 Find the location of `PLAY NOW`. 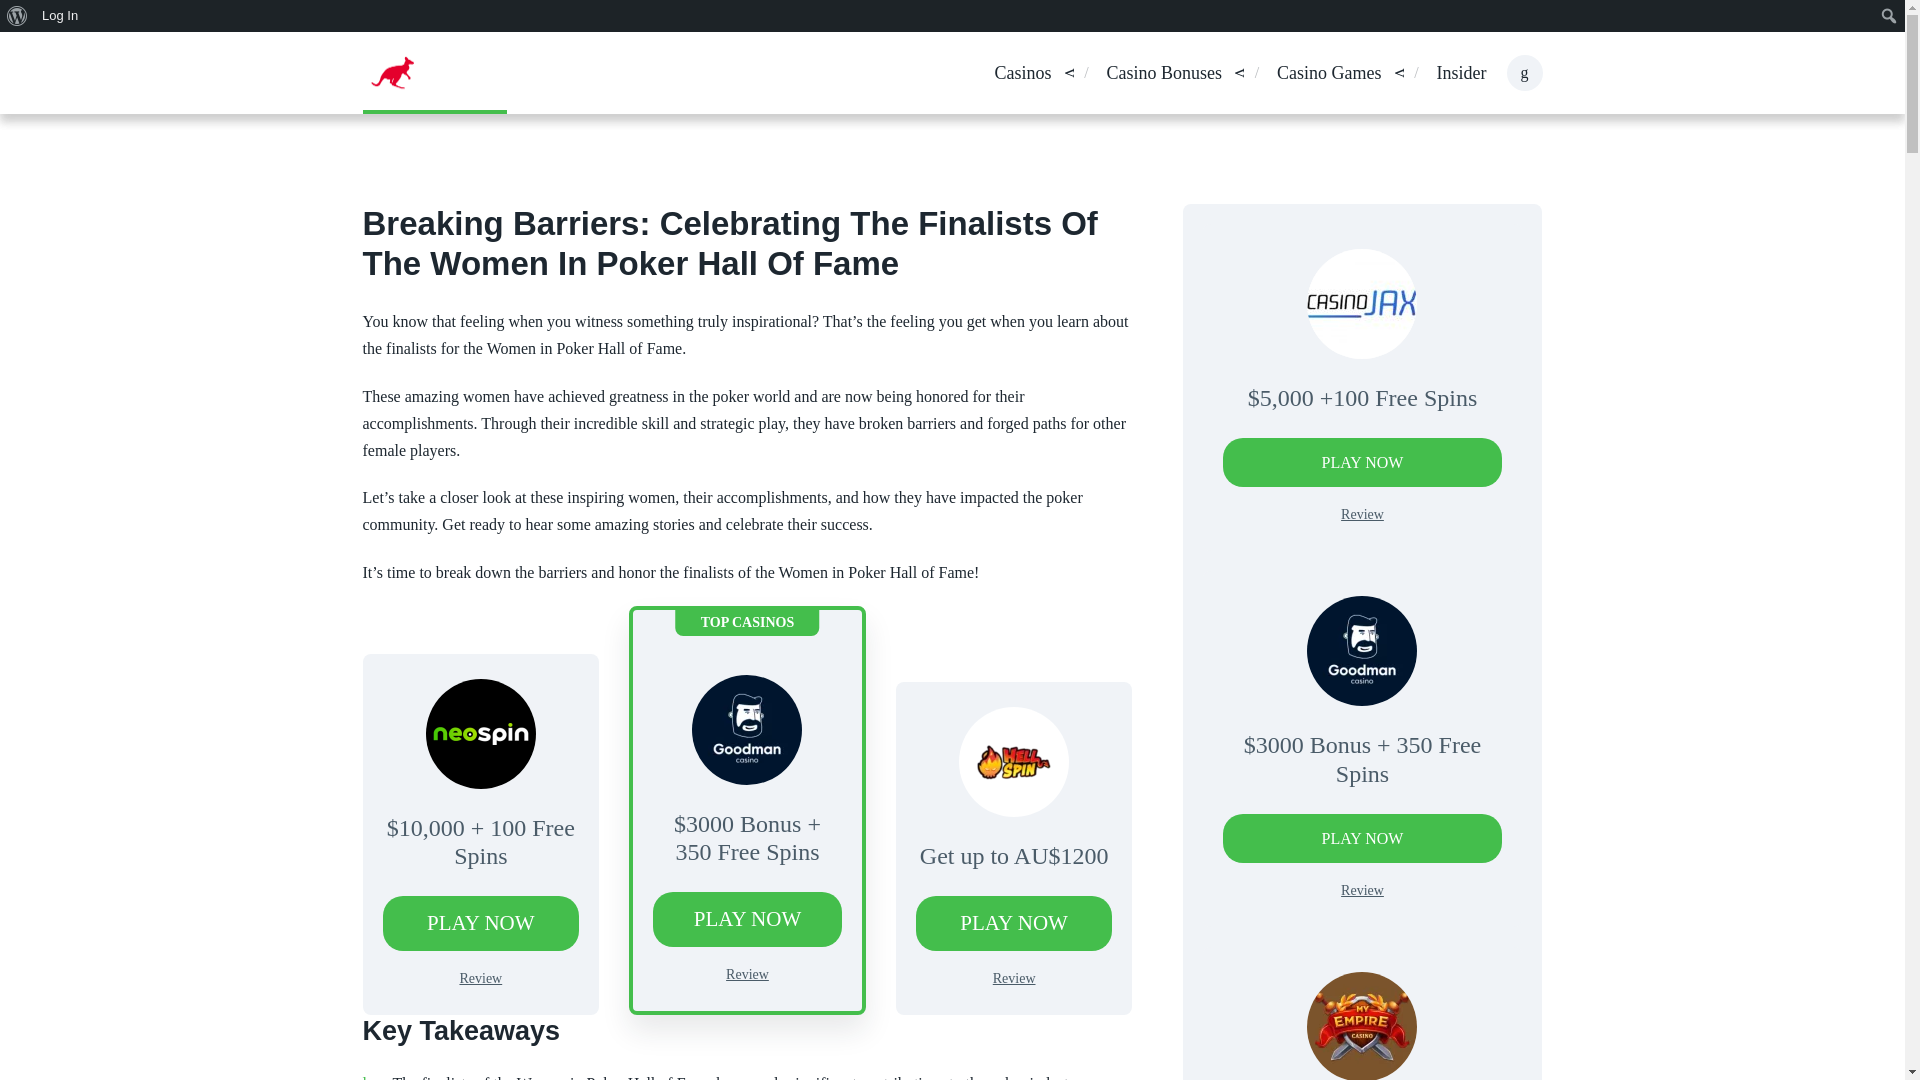

PLAY NOW is located at coordinates (1014, 924).